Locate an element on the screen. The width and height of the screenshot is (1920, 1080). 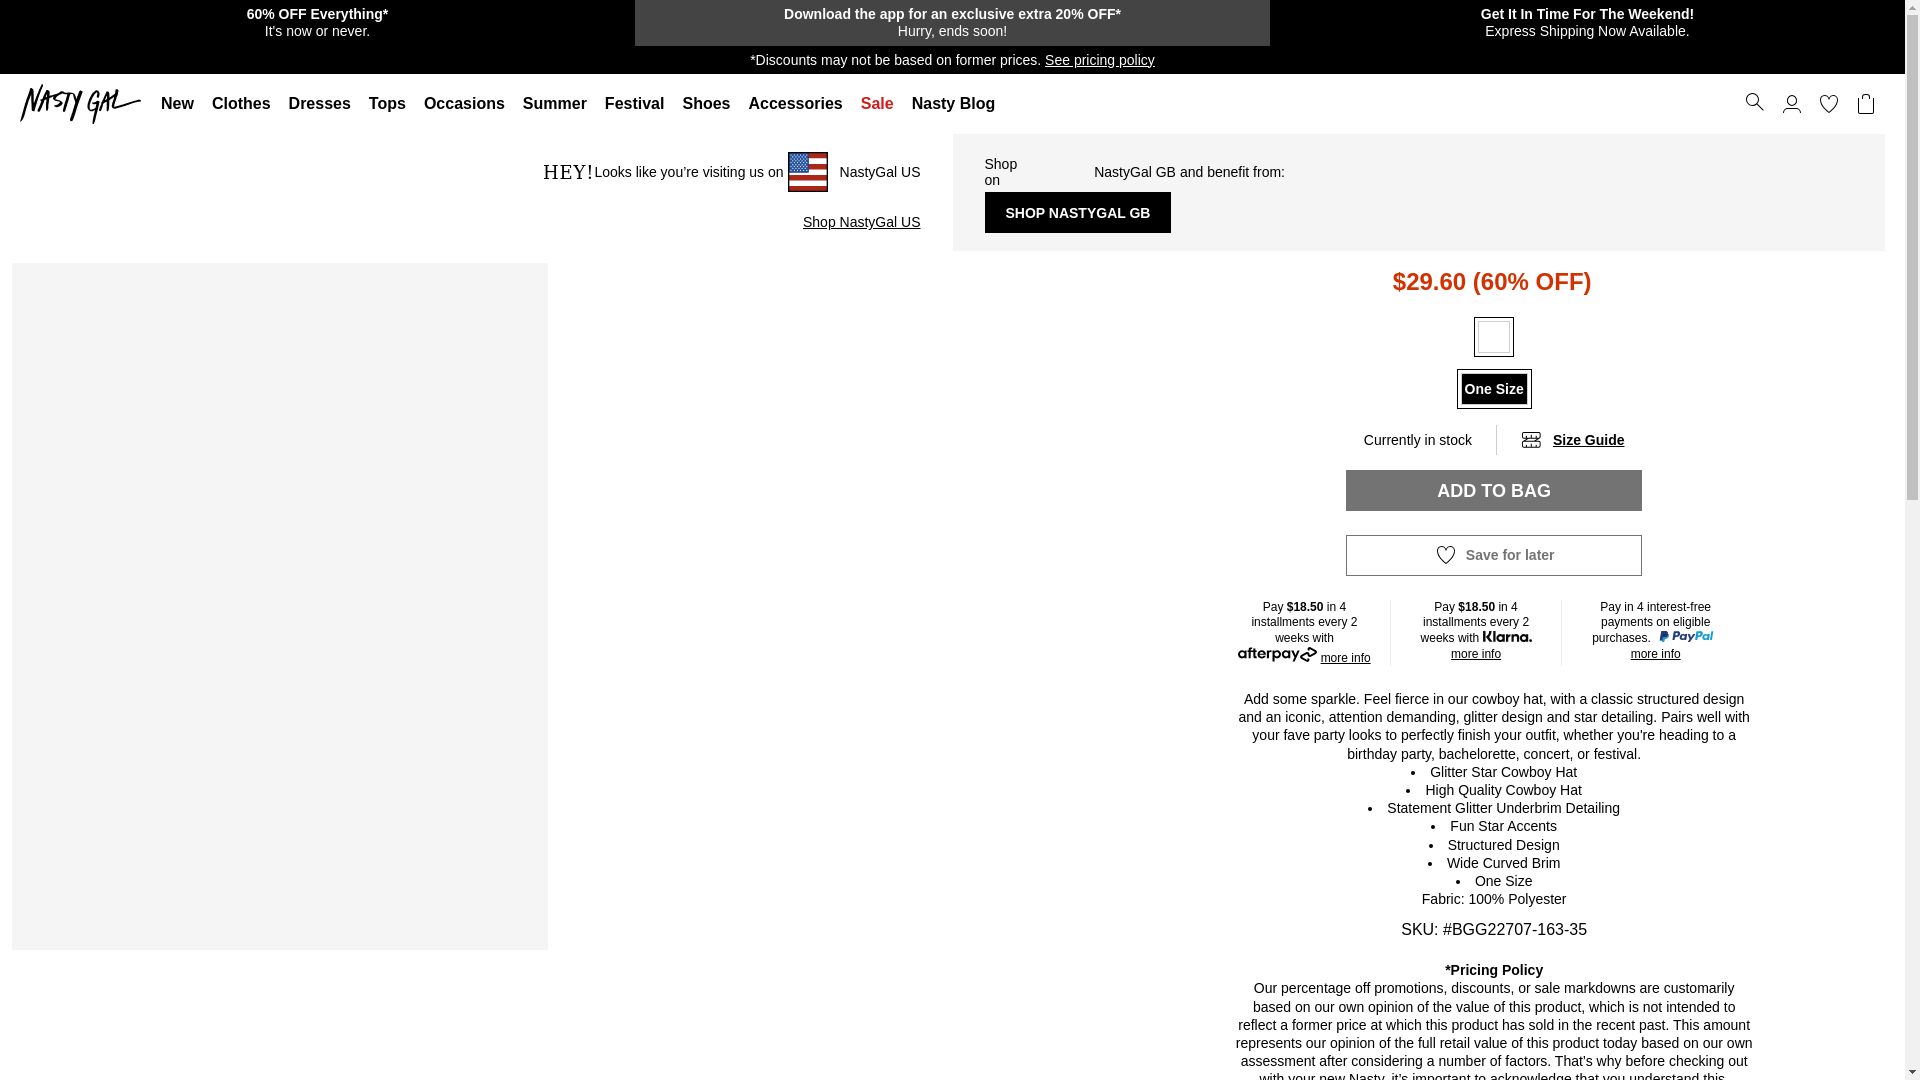
See pricing policy is located at coordinates (1100, 60).